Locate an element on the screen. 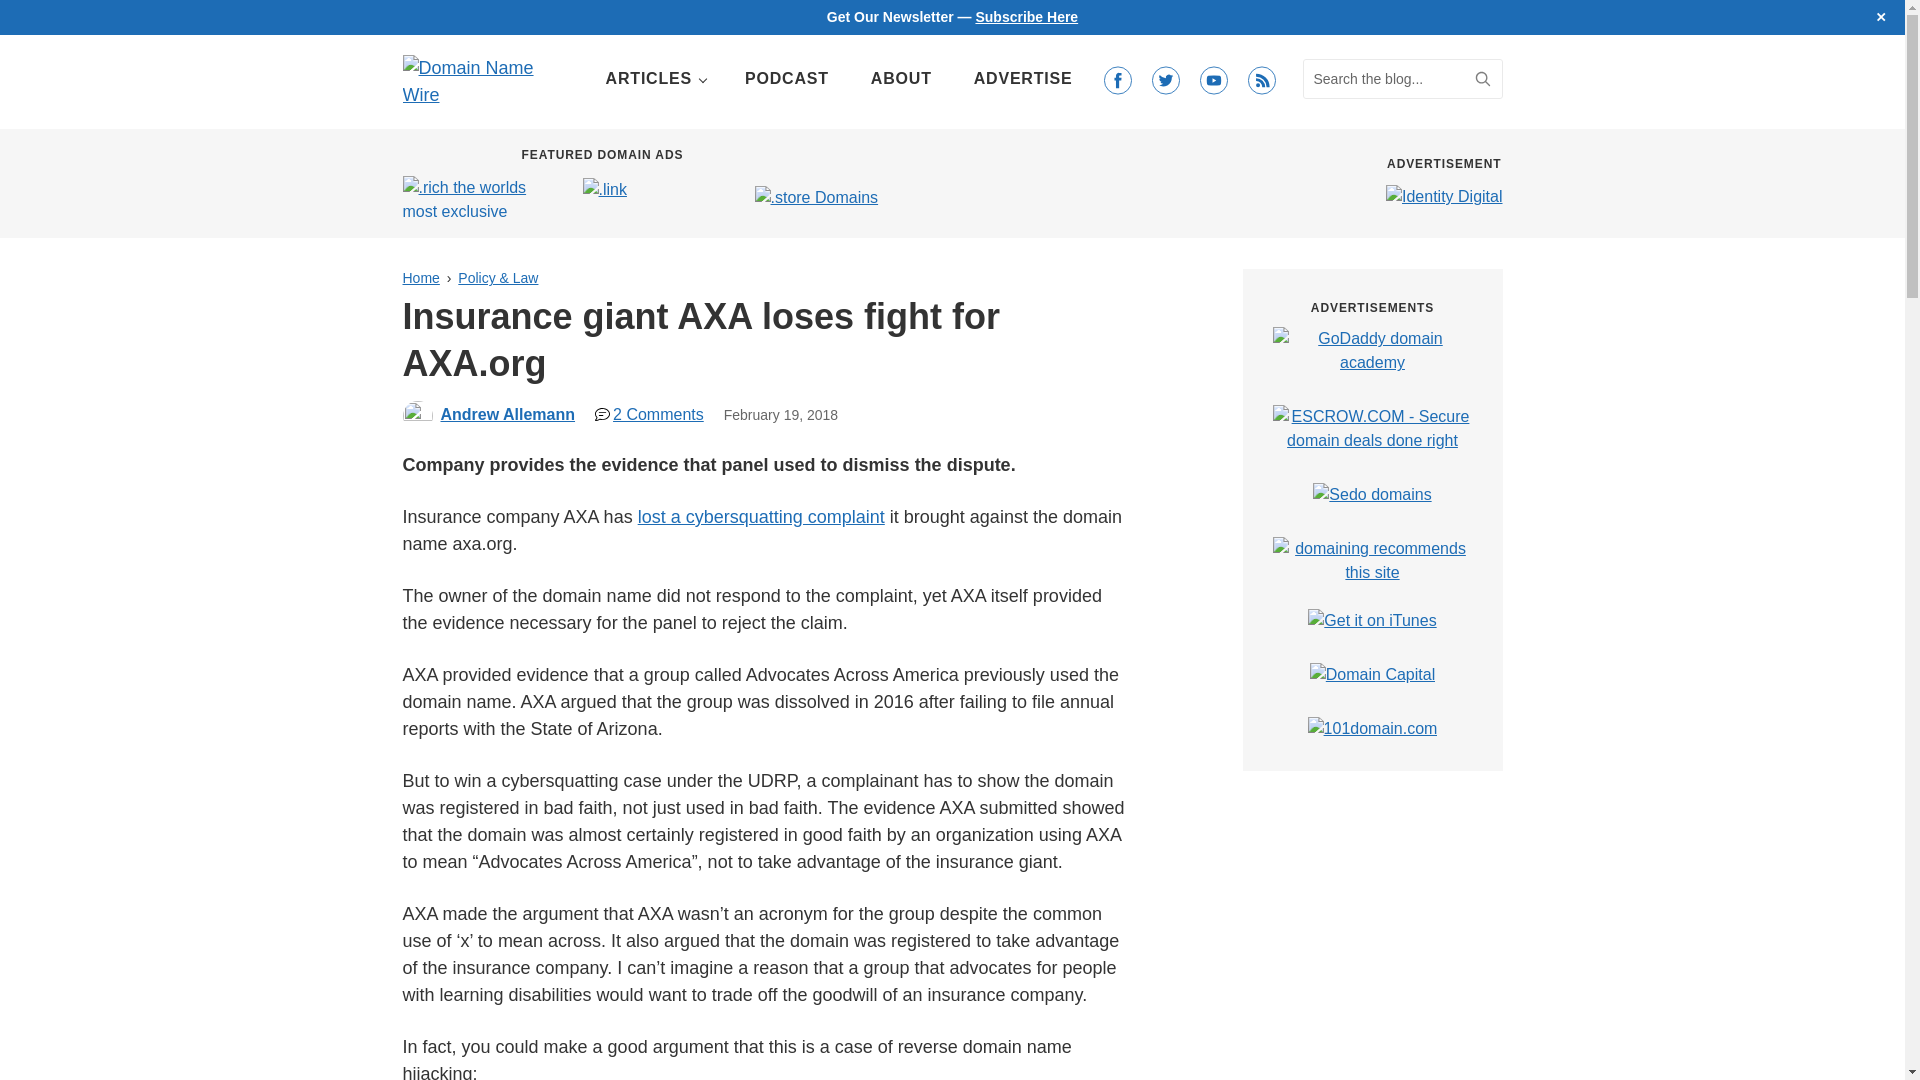 The image size is (1920, 1080). Submit search is located at coordinates (1482, 79).